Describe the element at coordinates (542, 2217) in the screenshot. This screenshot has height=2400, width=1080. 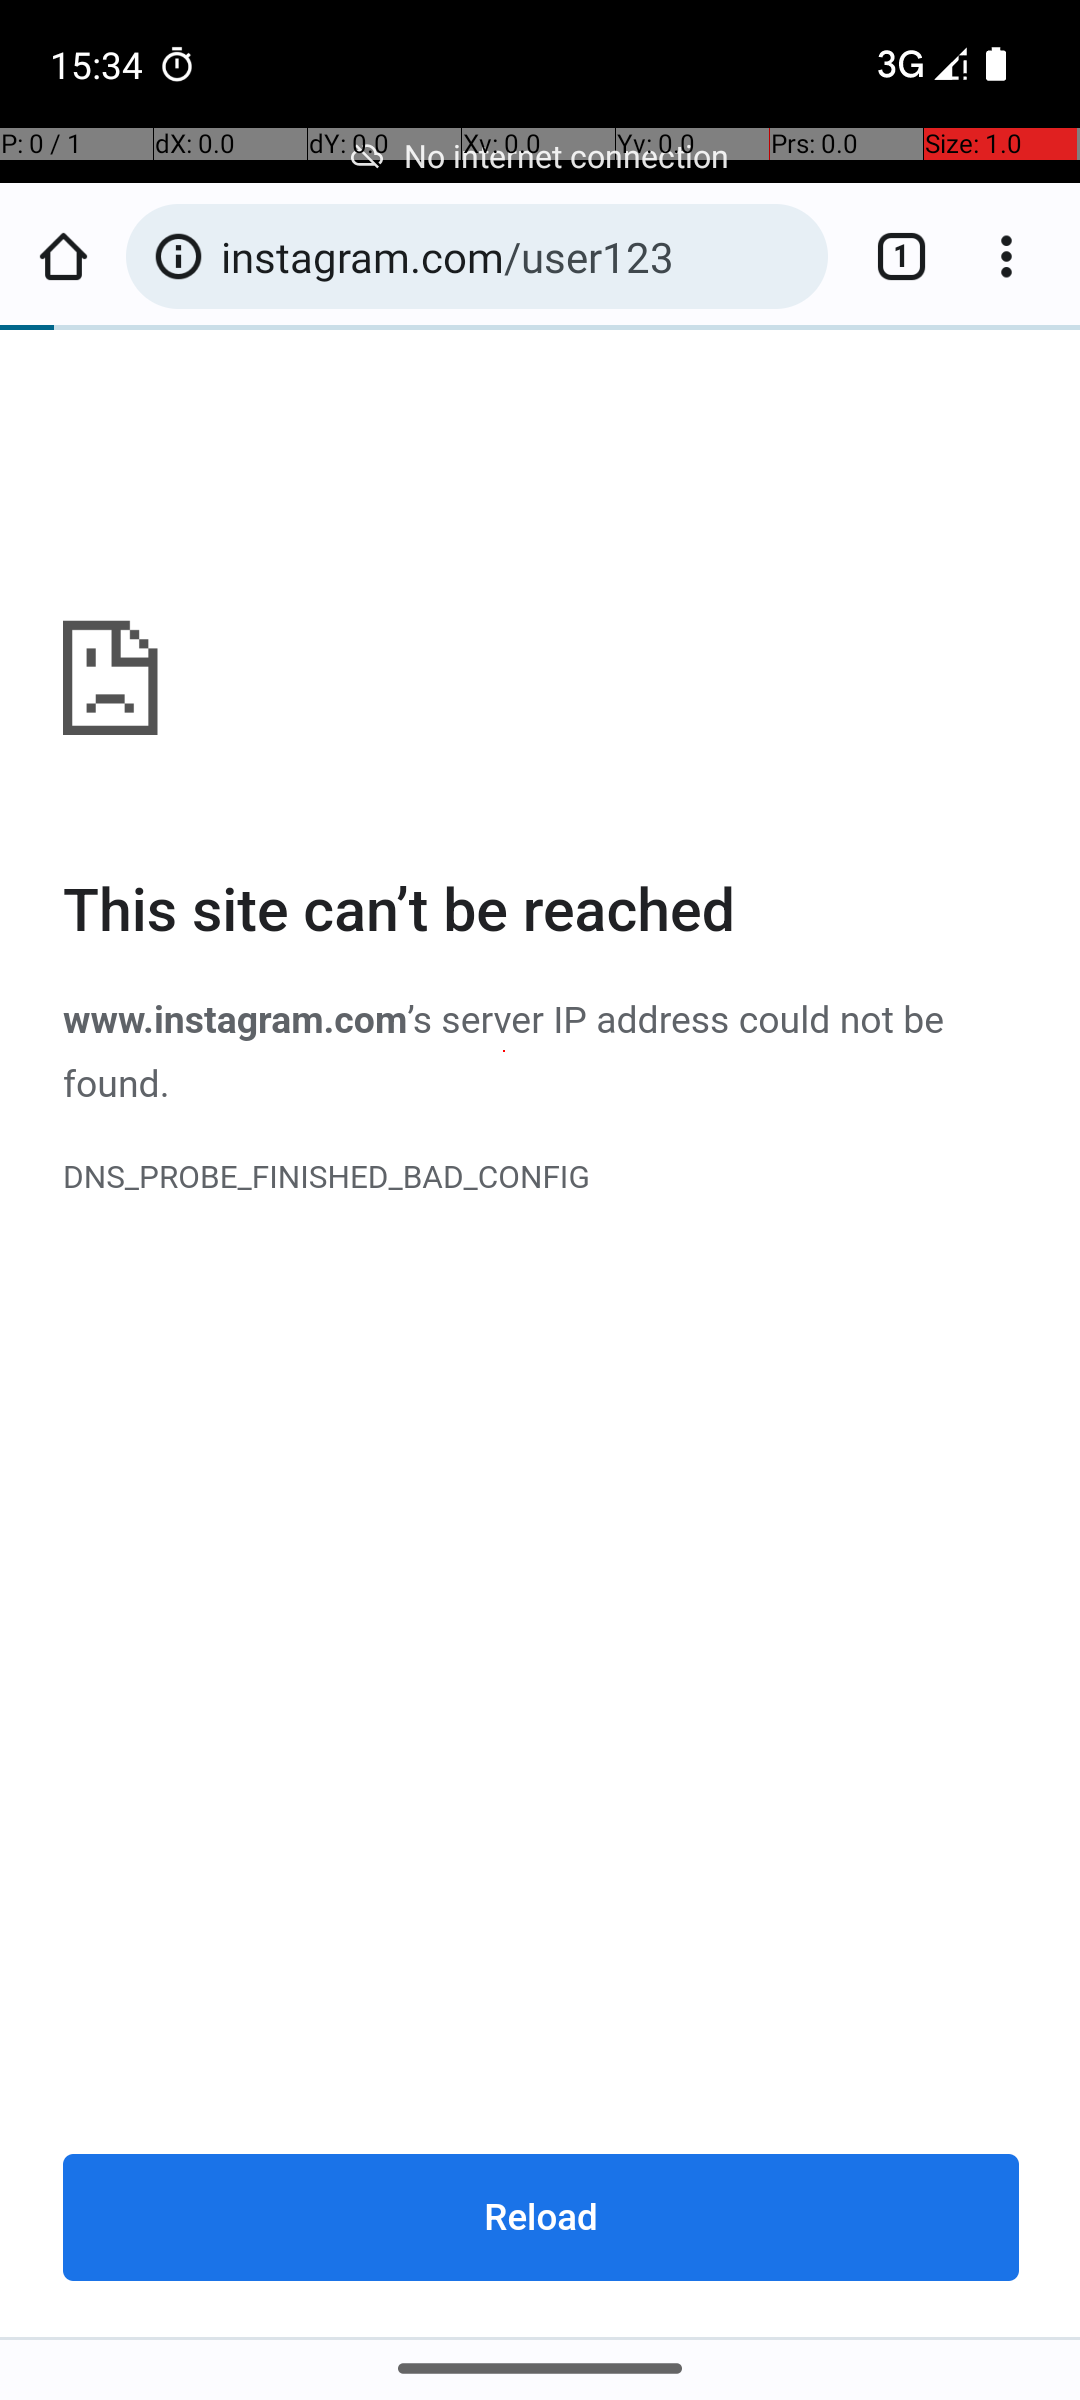
I see `Reload` at that location.